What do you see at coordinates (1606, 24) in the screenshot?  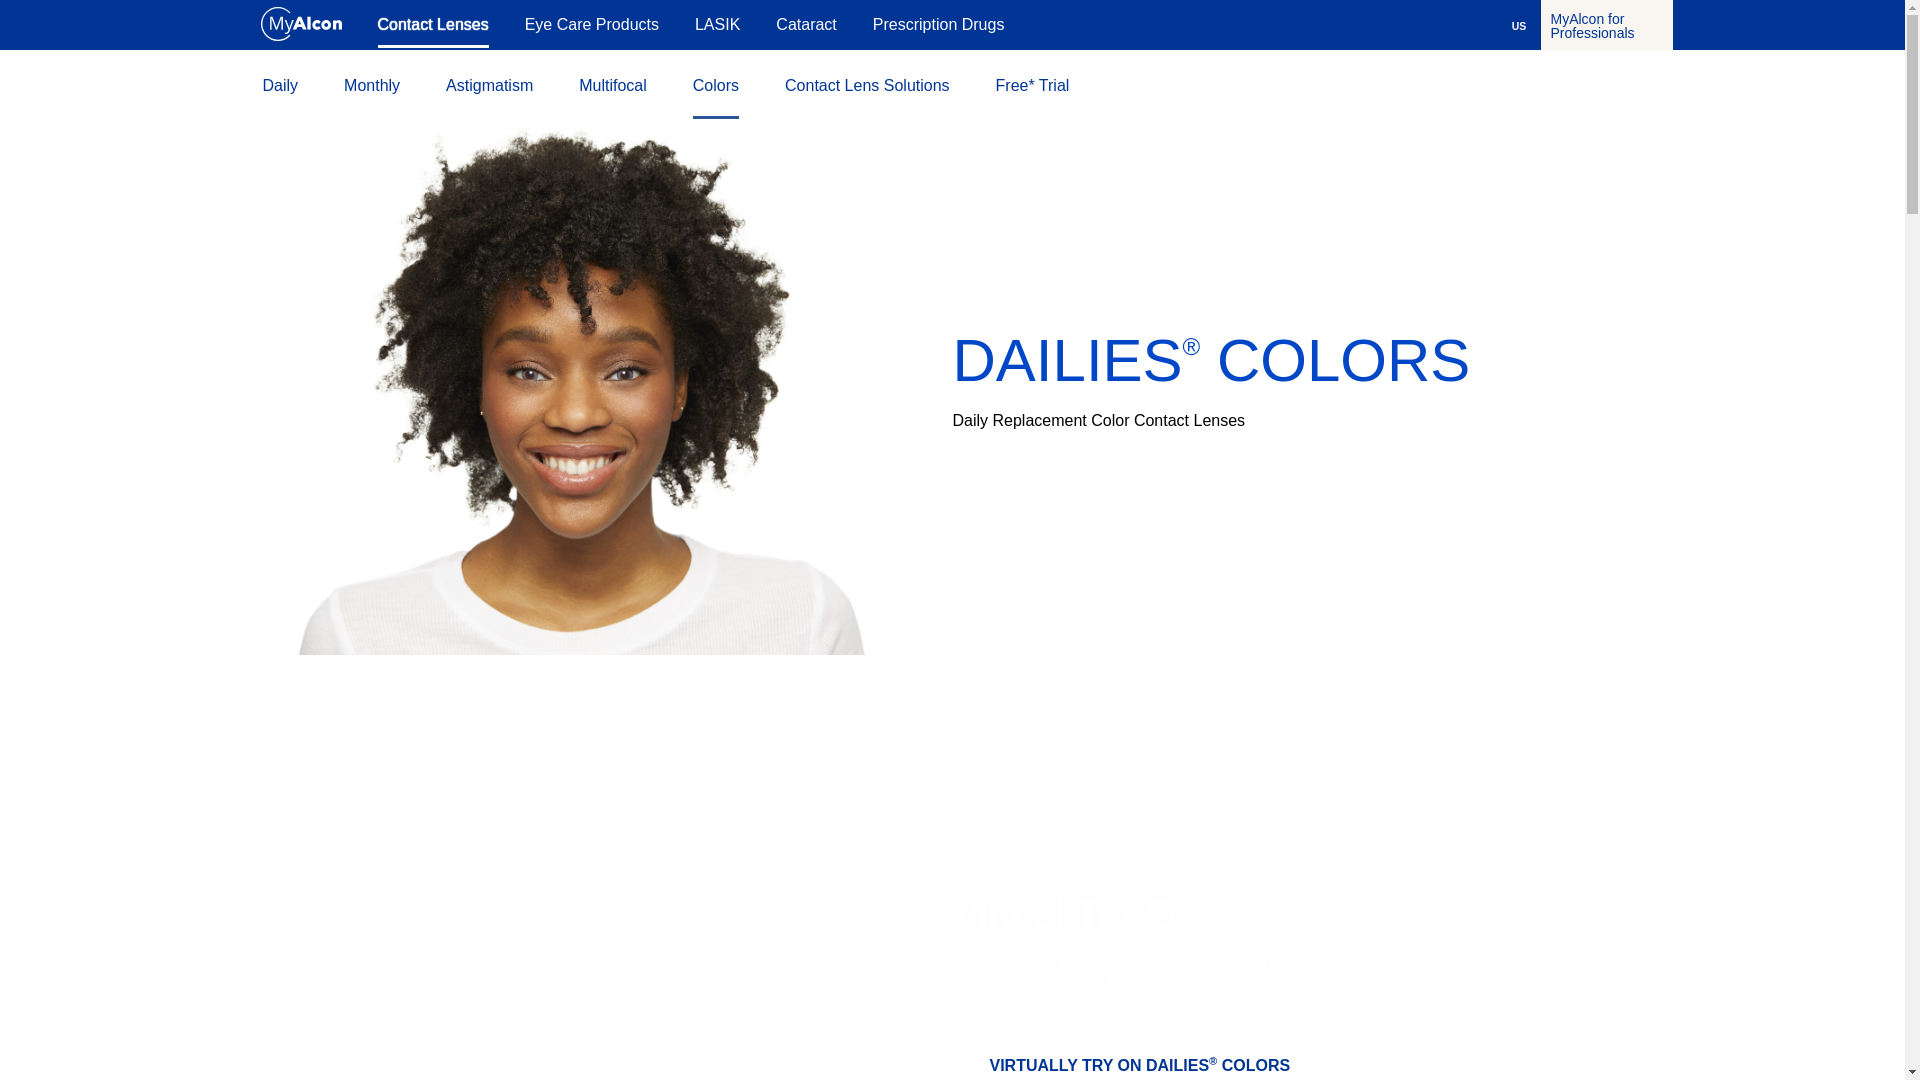 I see `MyAlcon for Professionals` at bounding box center [1606, 24].